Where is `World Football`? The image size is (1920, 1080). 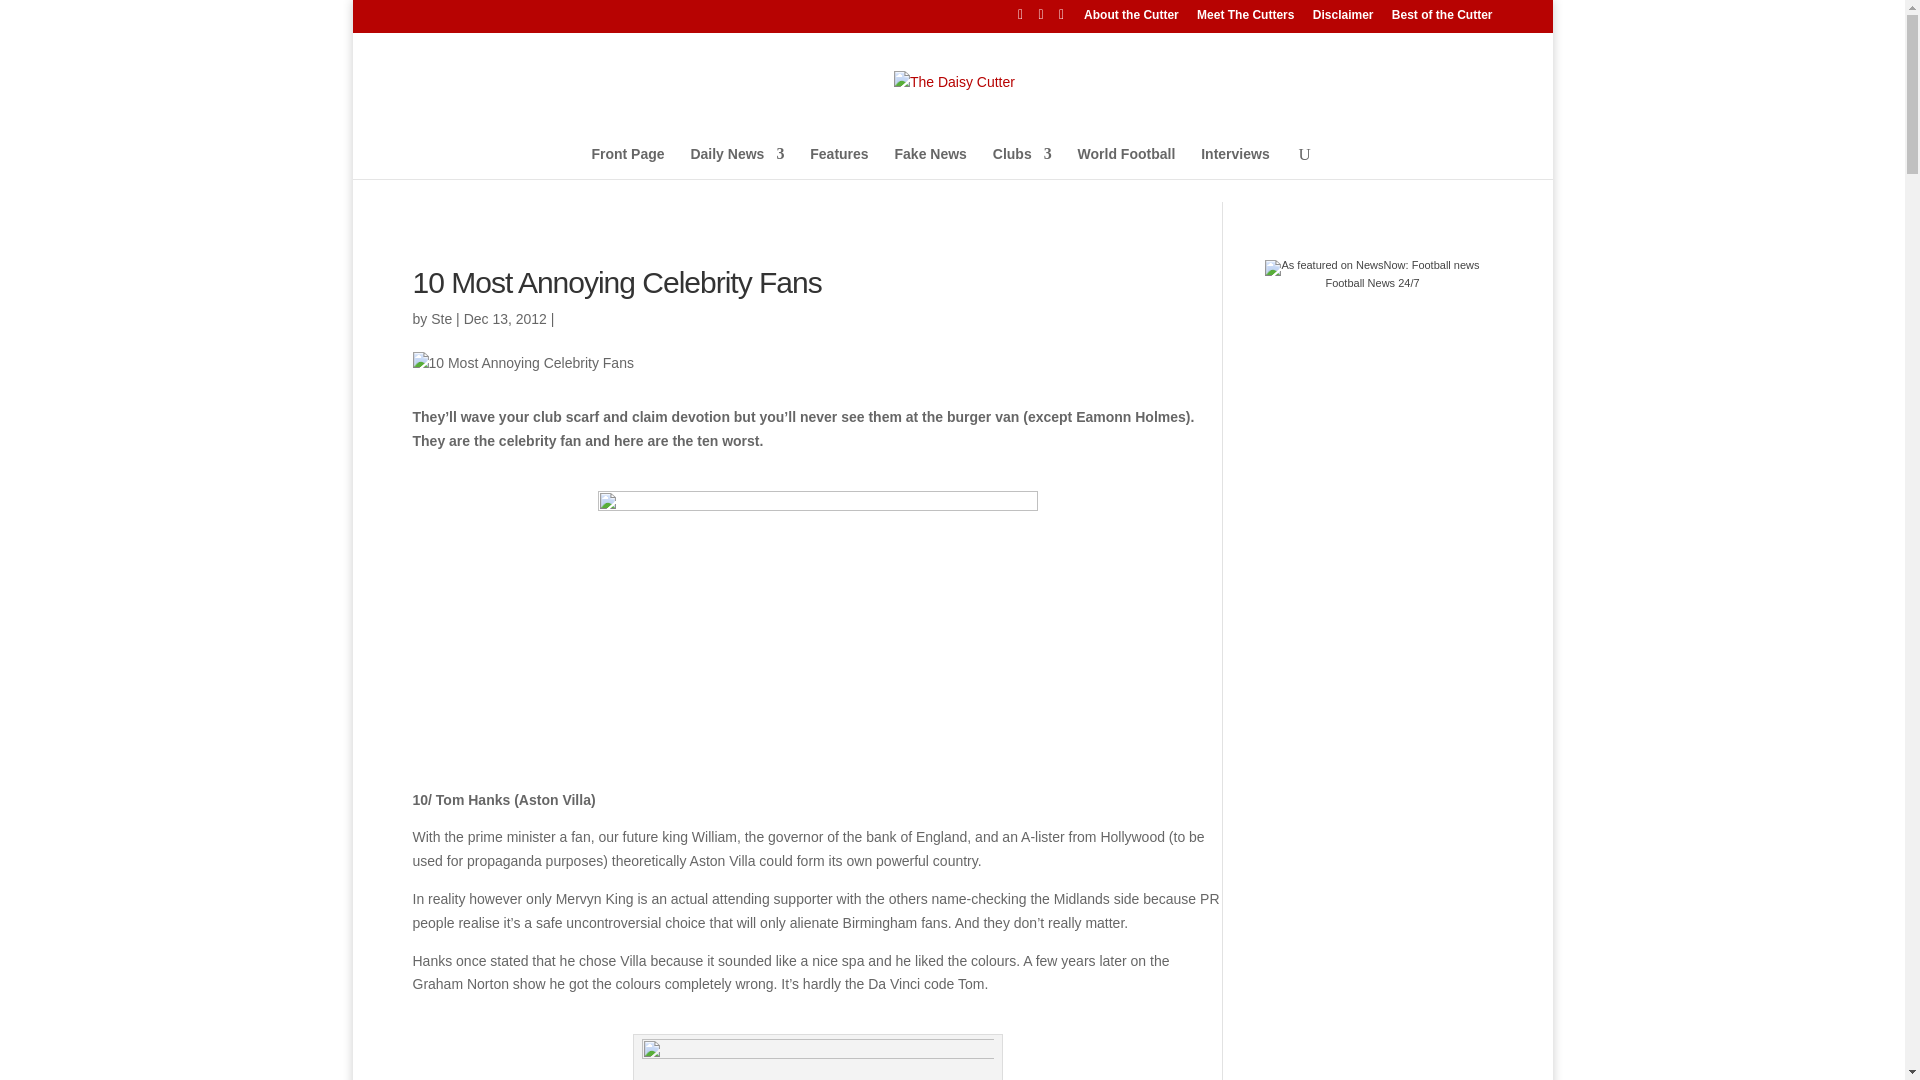
World Football is located at coordinates (1126, 166).